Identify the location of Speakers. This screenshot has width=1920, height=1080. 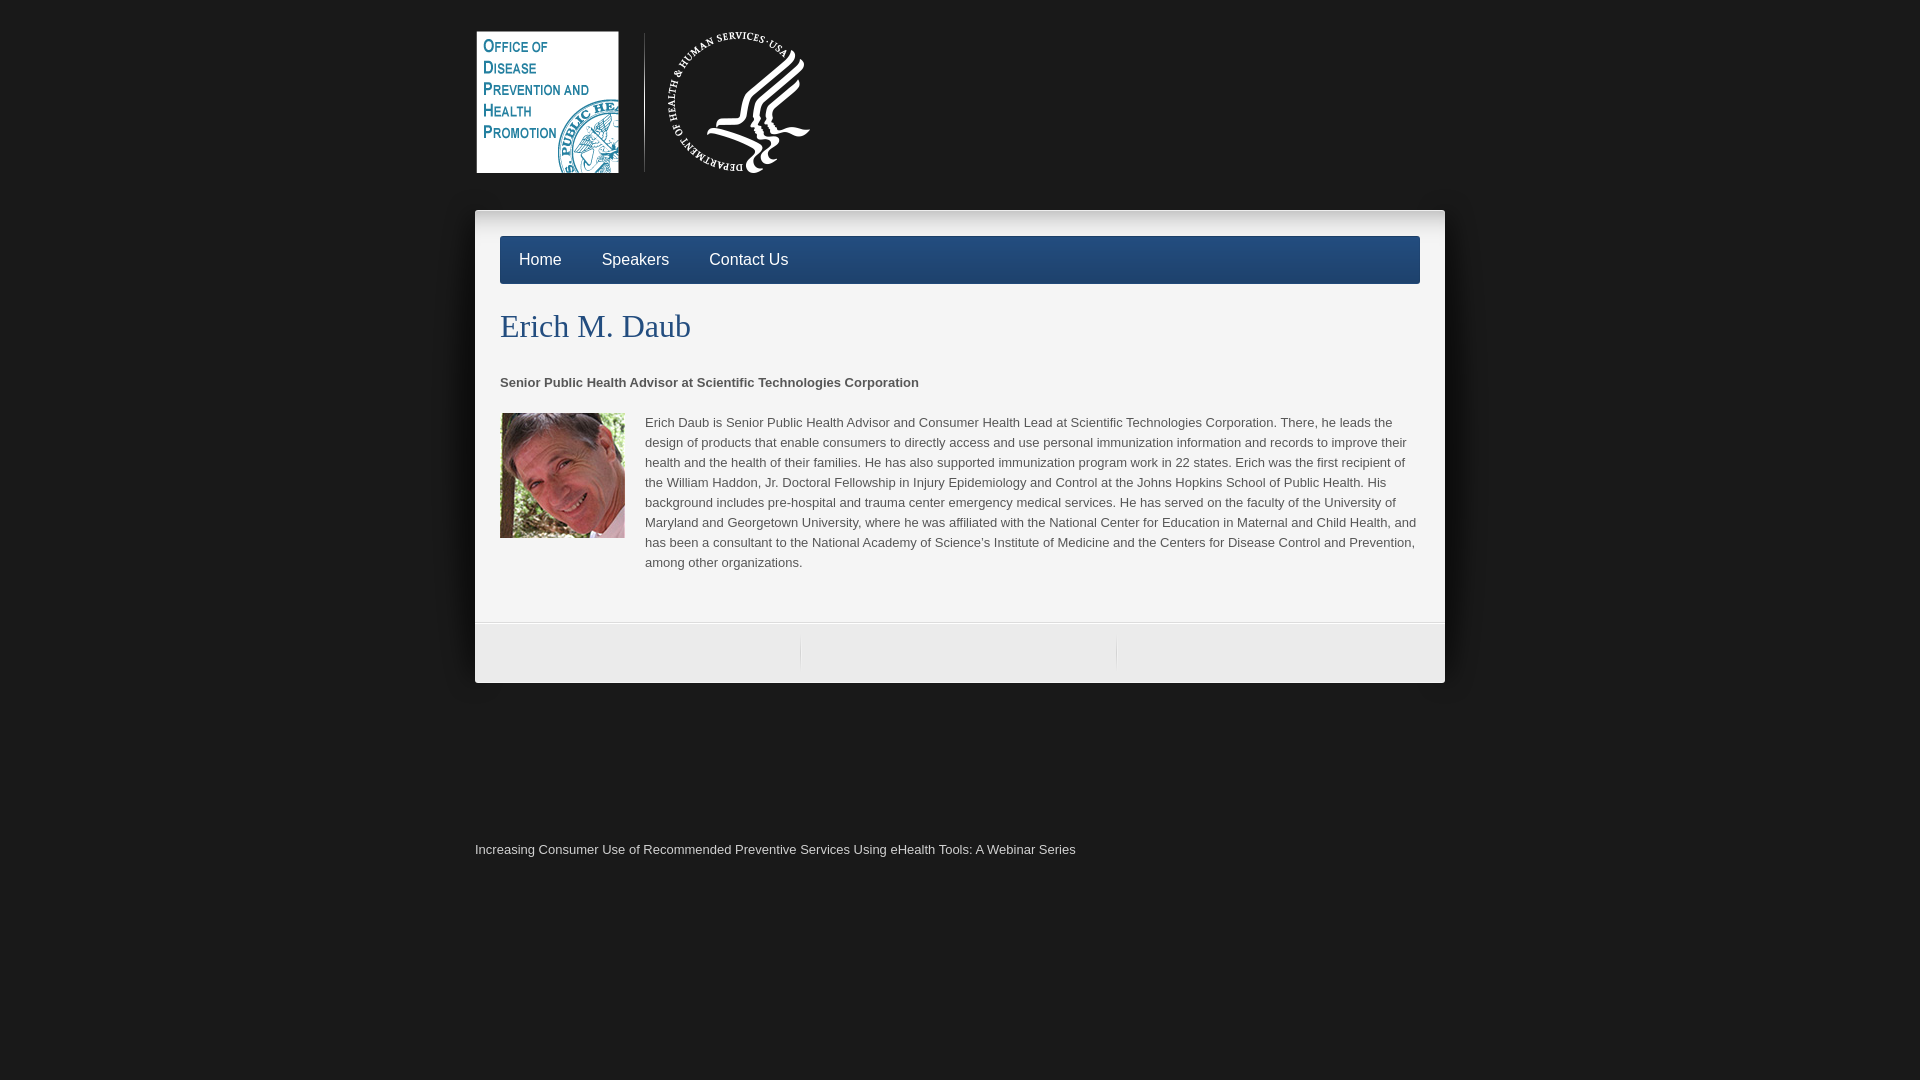
(636, 259).